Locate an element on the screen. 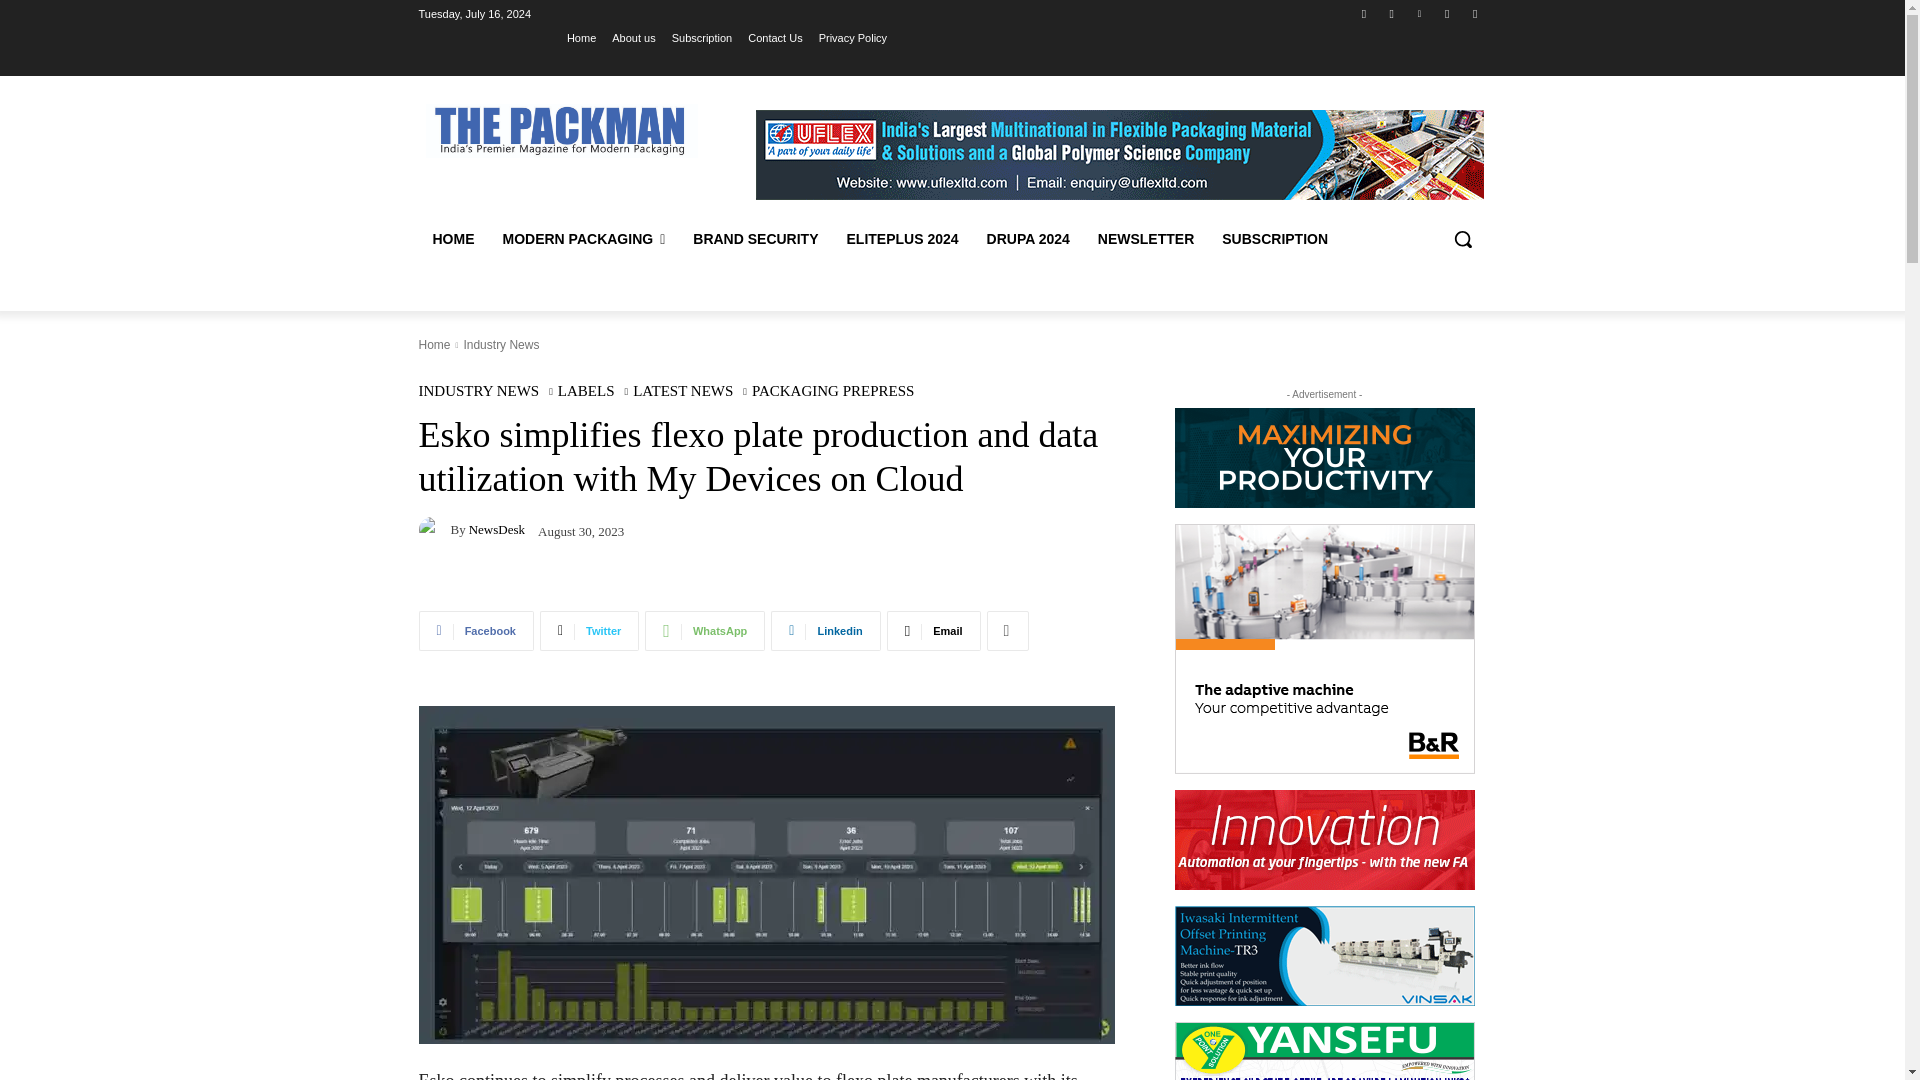 The image size is (1920, 1080). HOME is located at coordinates (452, 238).